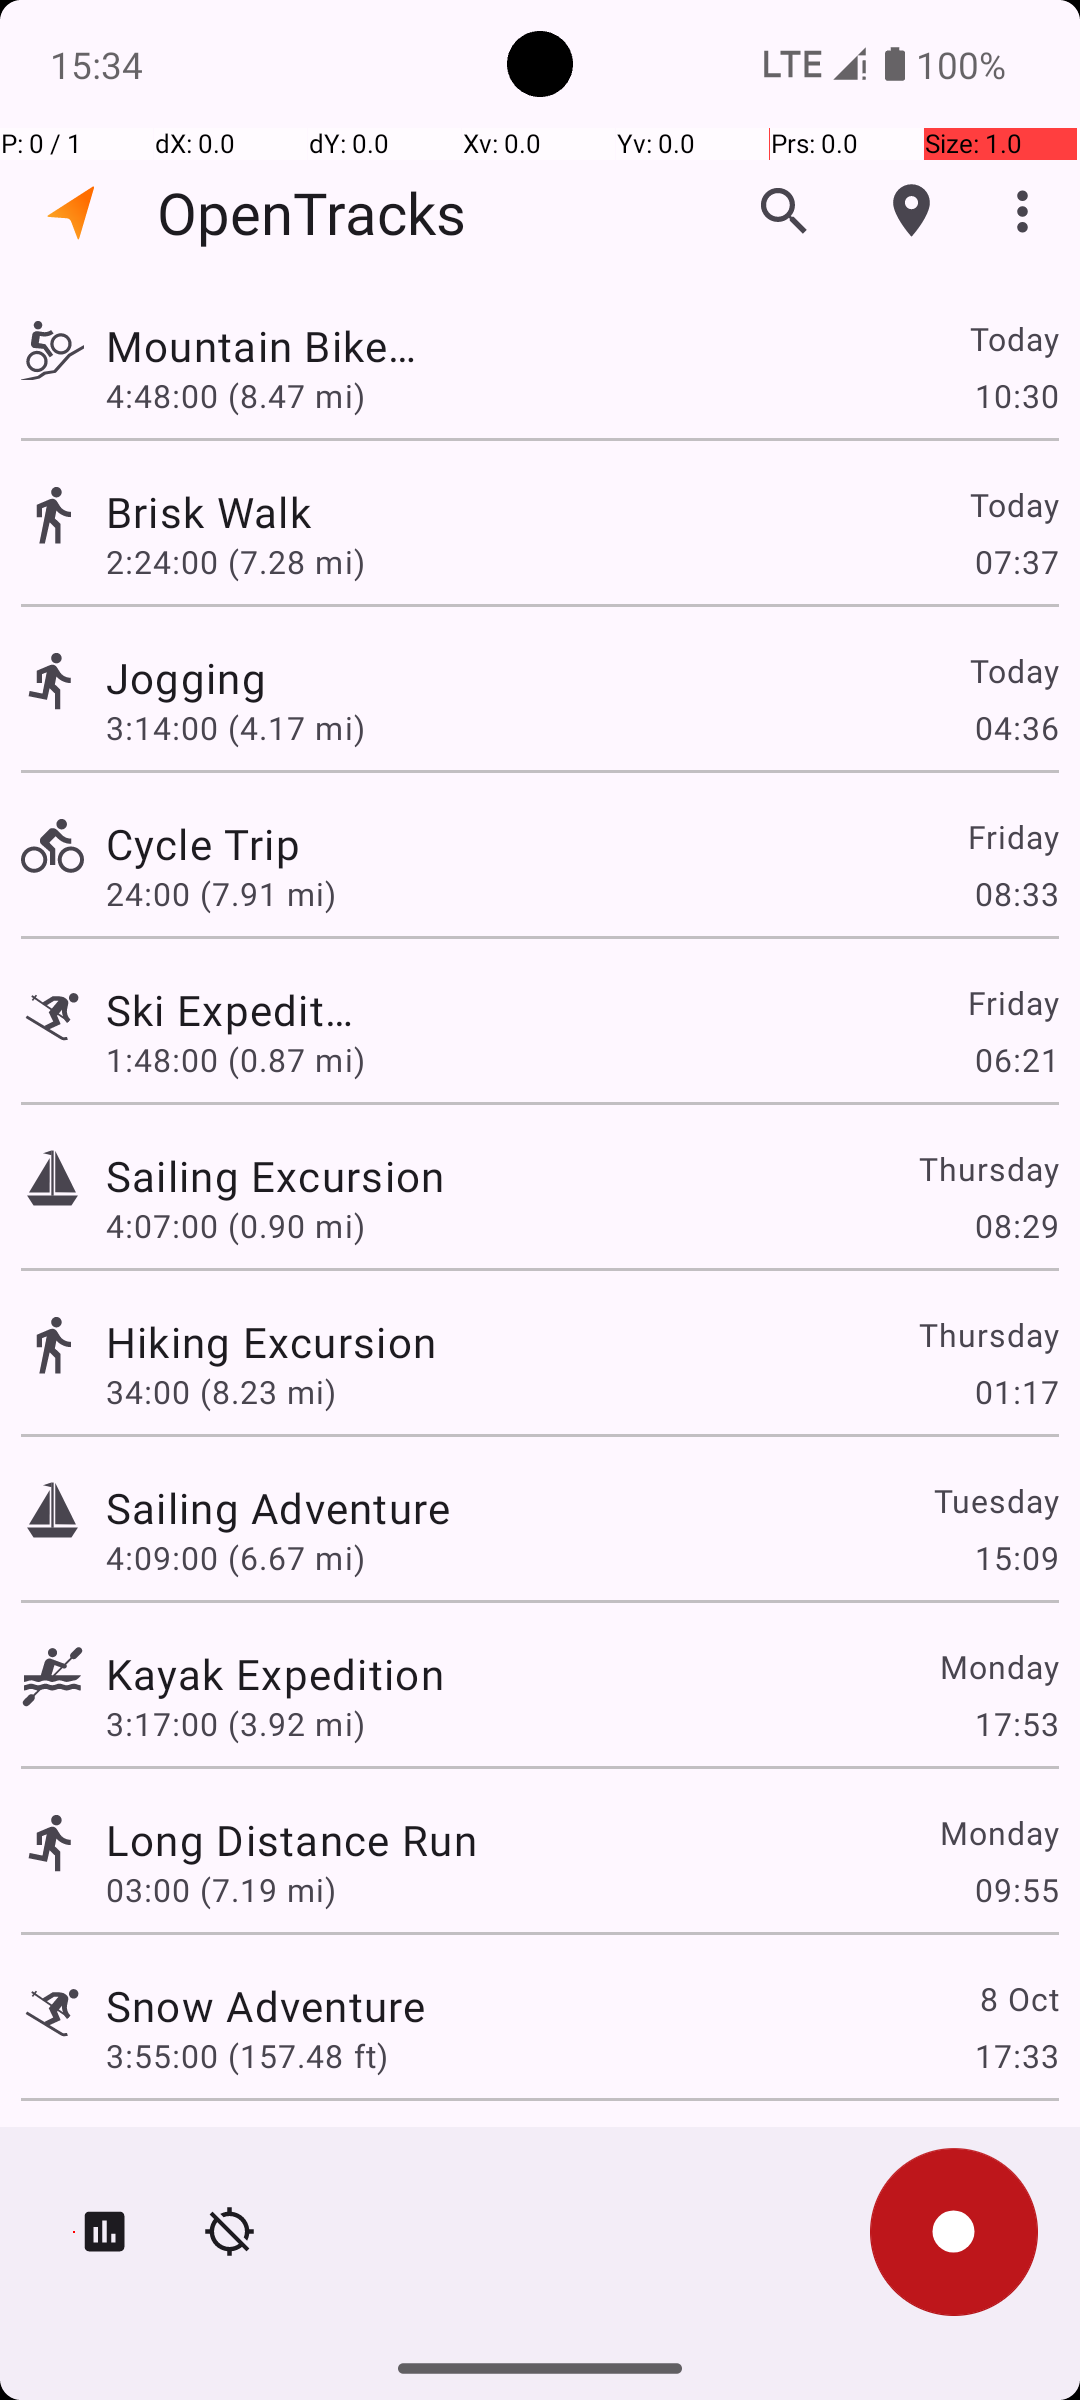  What do you see at coordinates (247, 894) in the screenshot?
I see `24:00 (7.91 mi)` at bounding box center [247, 894].